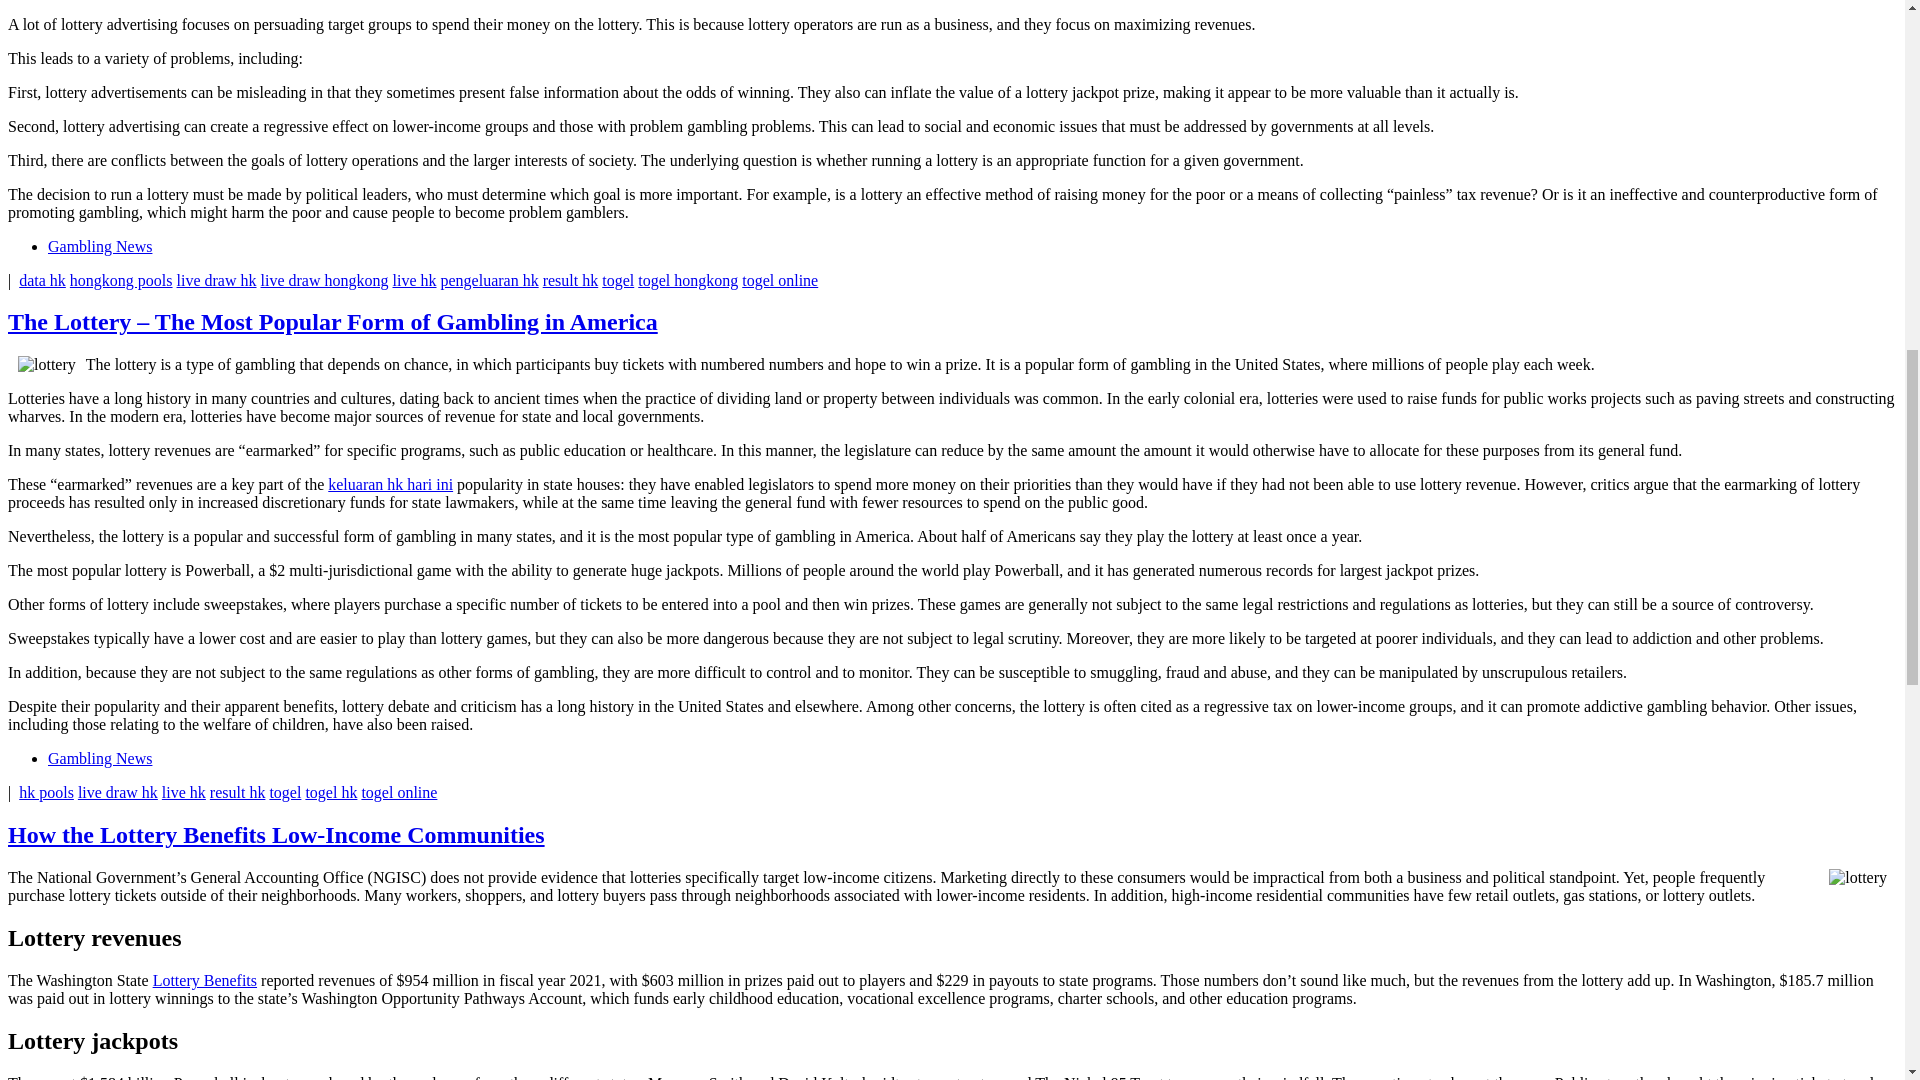  I want to click on Lottery Benefits, so click(205, 980).